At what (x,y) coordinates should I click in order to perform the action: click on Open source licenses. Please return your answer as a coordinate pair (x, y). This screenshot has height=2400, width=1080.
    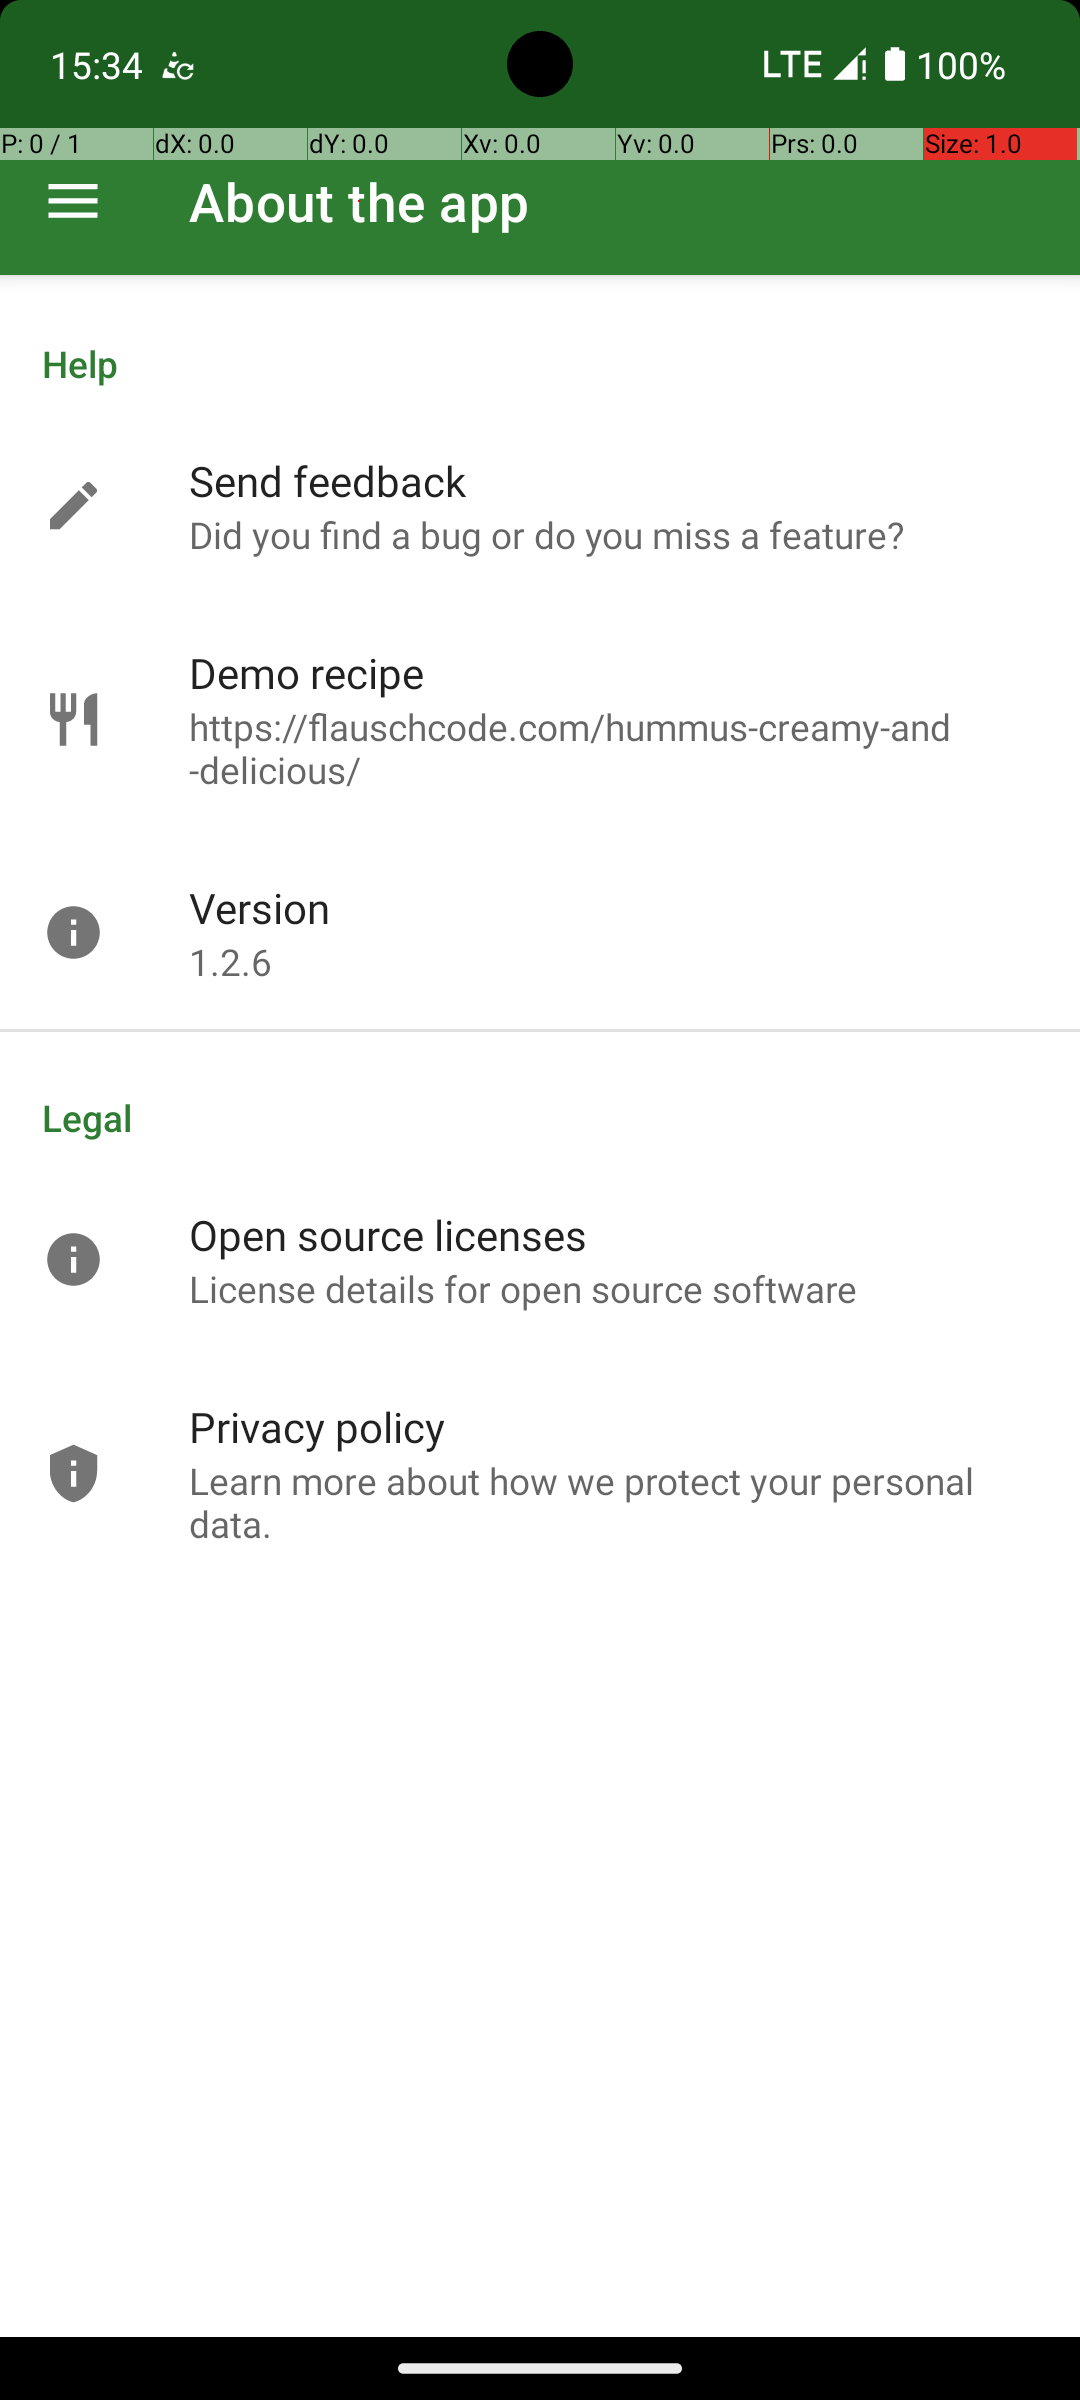
    Looking at the image, I should click on (388, 1234).